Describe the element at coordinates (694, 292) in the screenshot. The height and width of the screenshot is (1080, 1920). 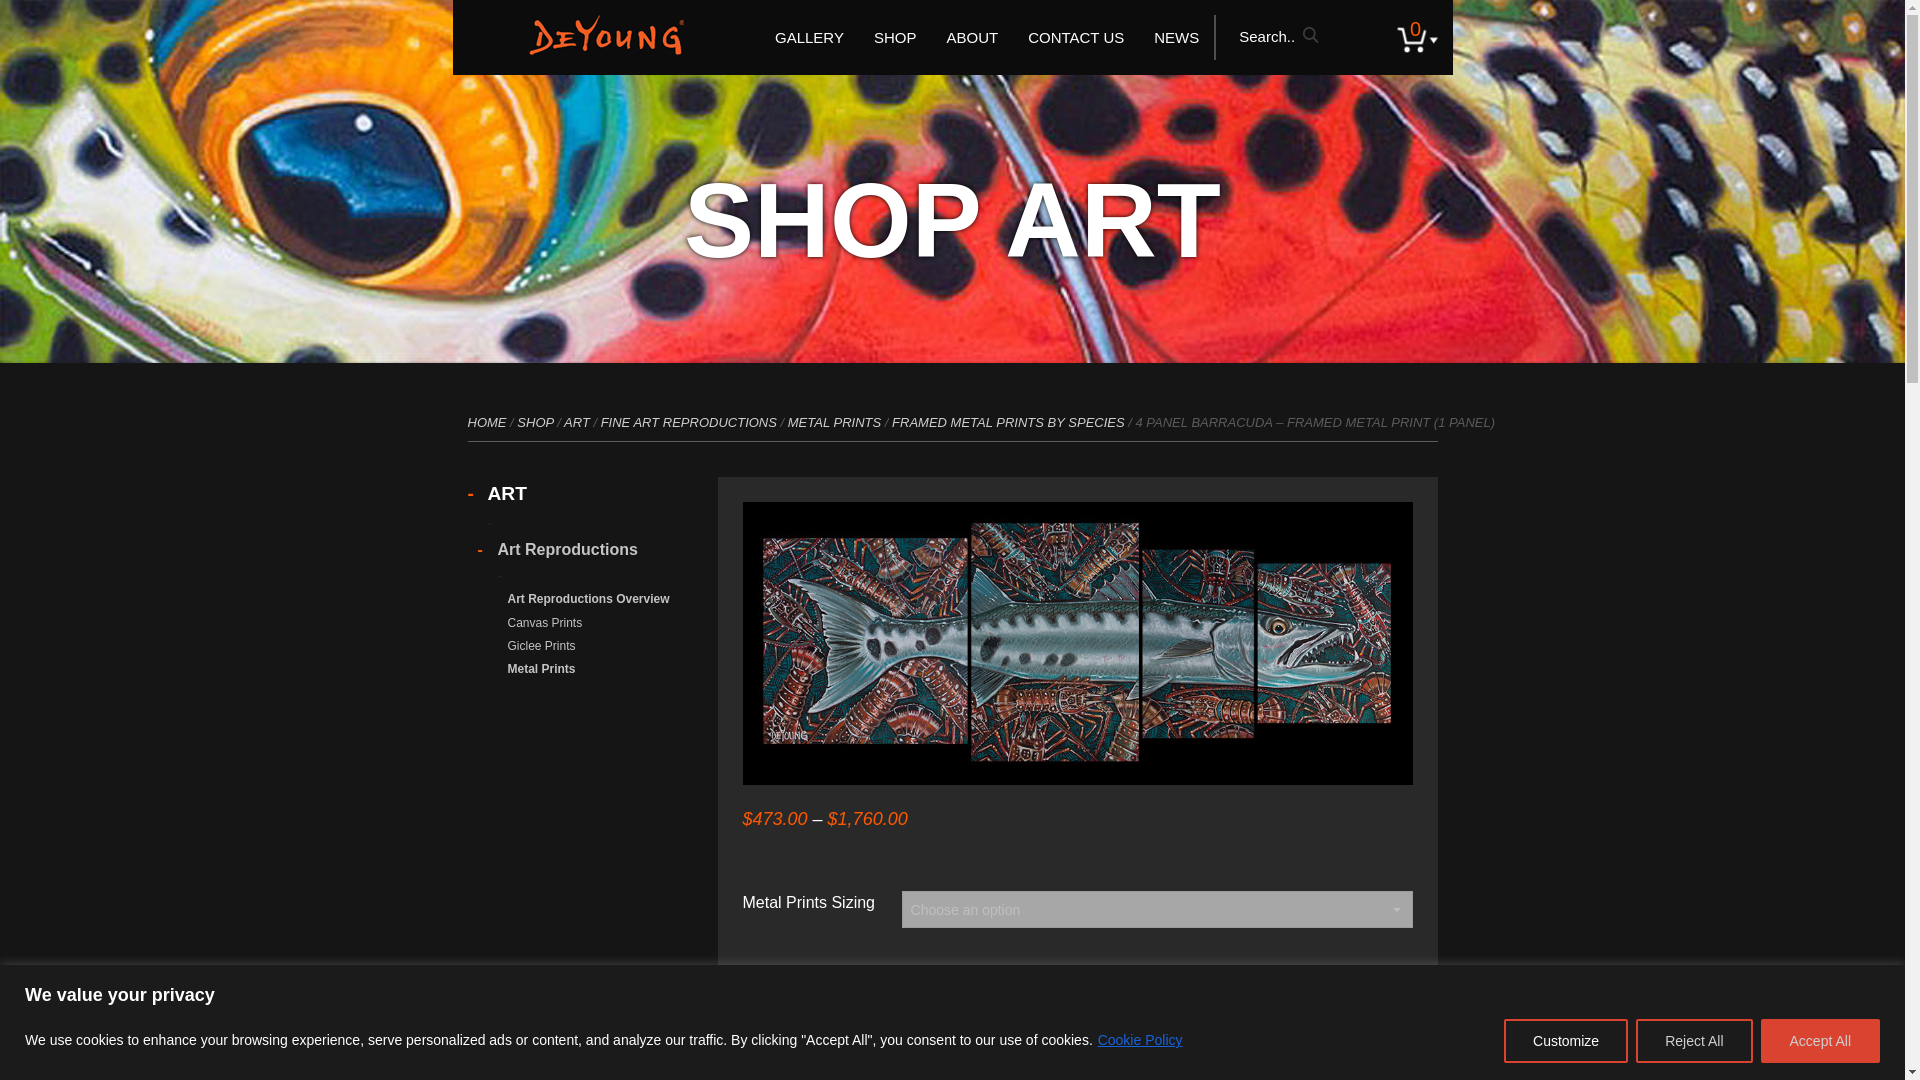
I see `Warm Water` at that location.